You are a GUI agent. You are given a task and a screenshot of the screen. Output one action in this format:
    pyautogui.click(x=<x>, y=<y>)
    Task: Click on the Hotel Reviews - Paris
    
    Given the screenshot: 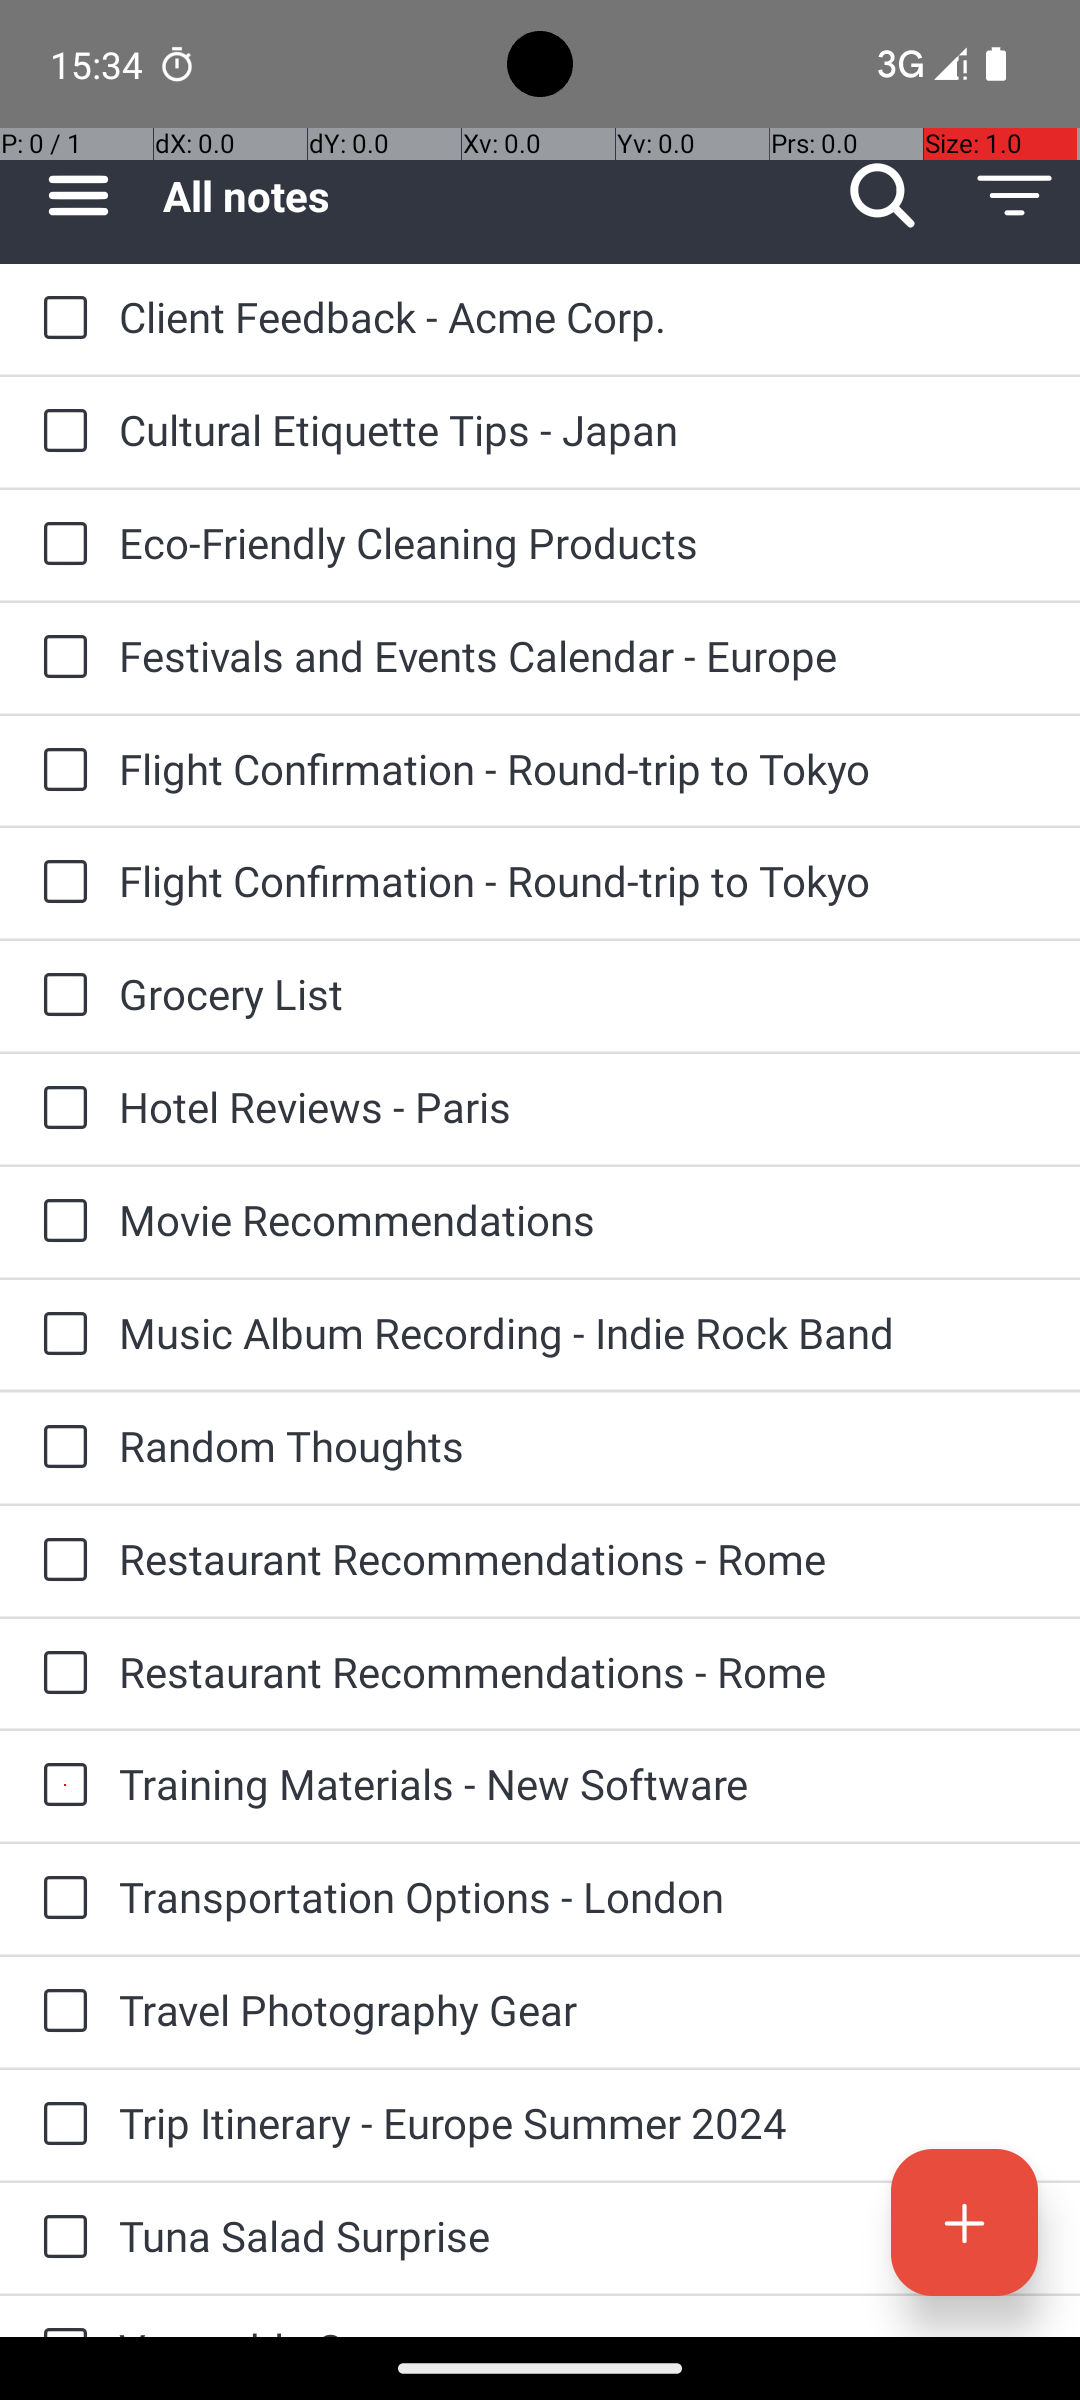 What is the action you would take?
    pyautogui.click(x=580, y=1106)
    